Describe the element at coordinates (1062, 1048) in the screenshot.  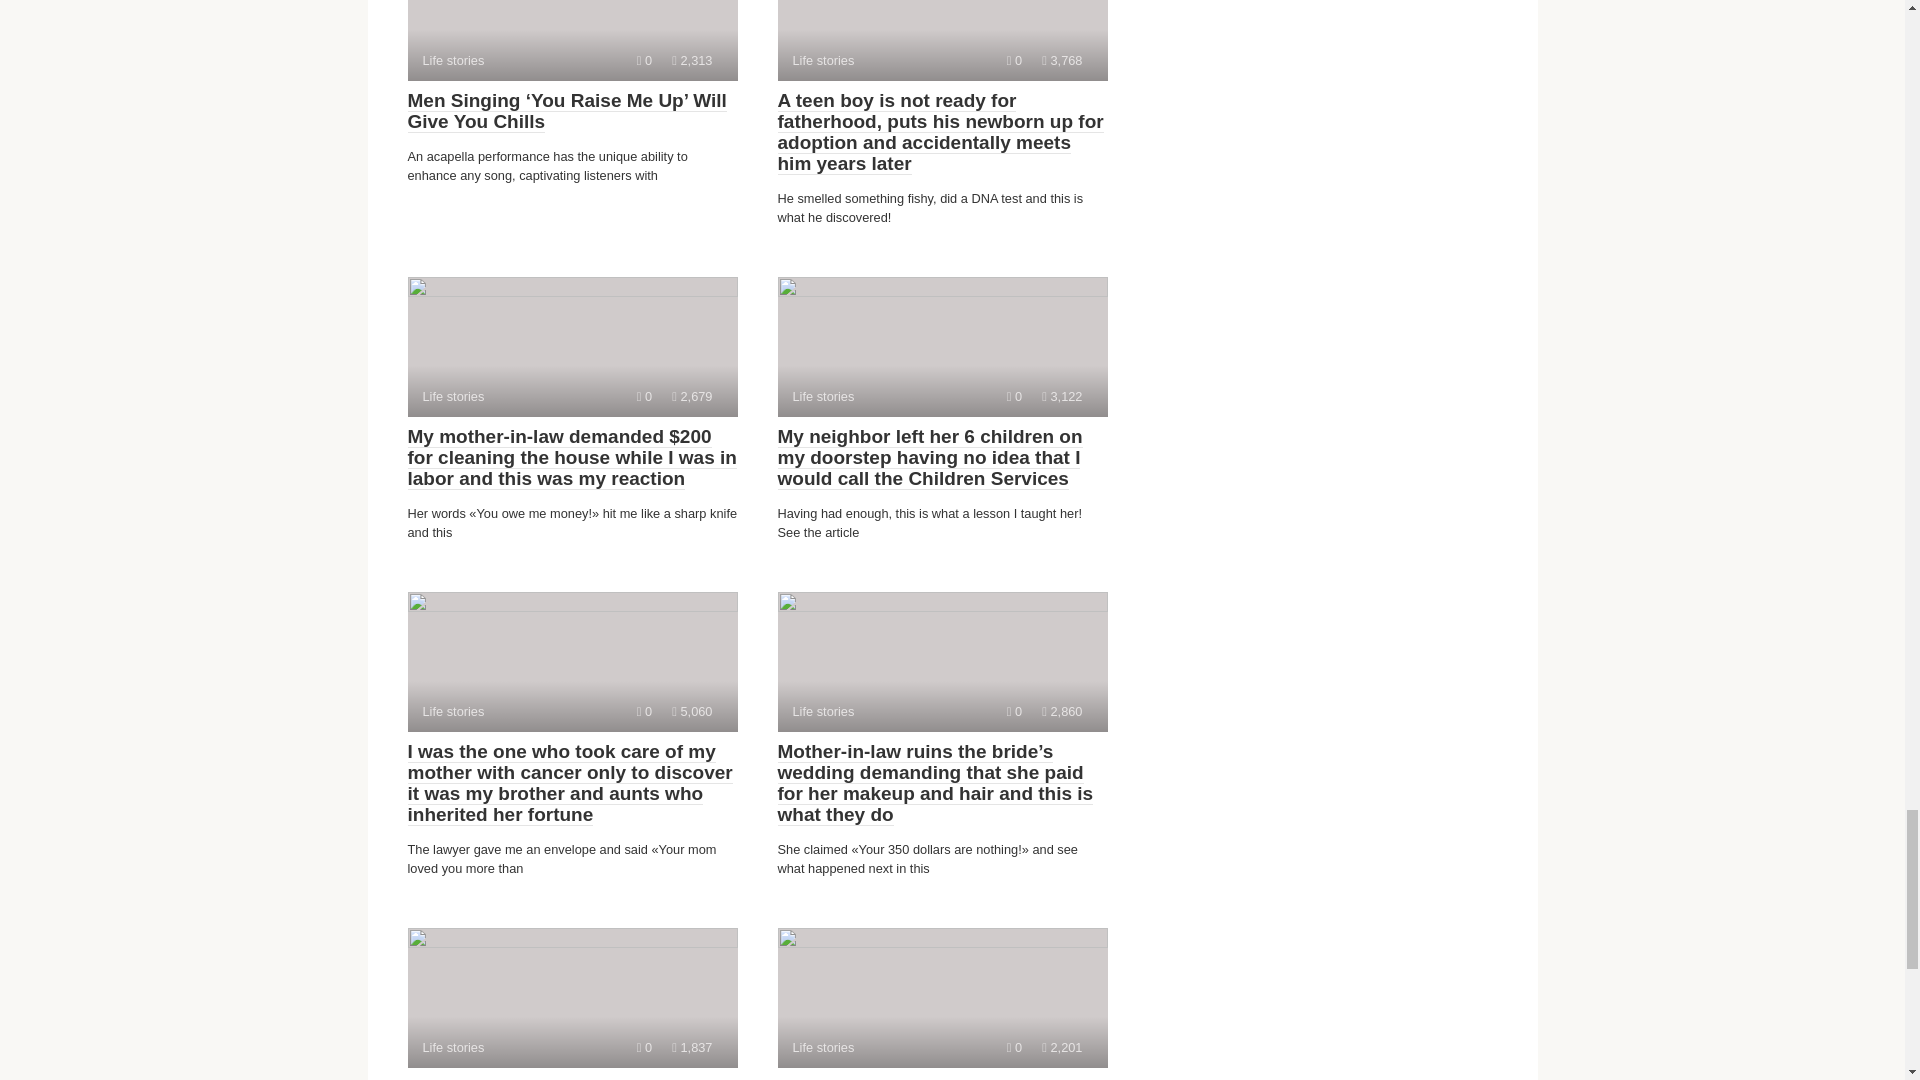
I see `Views` at that location.